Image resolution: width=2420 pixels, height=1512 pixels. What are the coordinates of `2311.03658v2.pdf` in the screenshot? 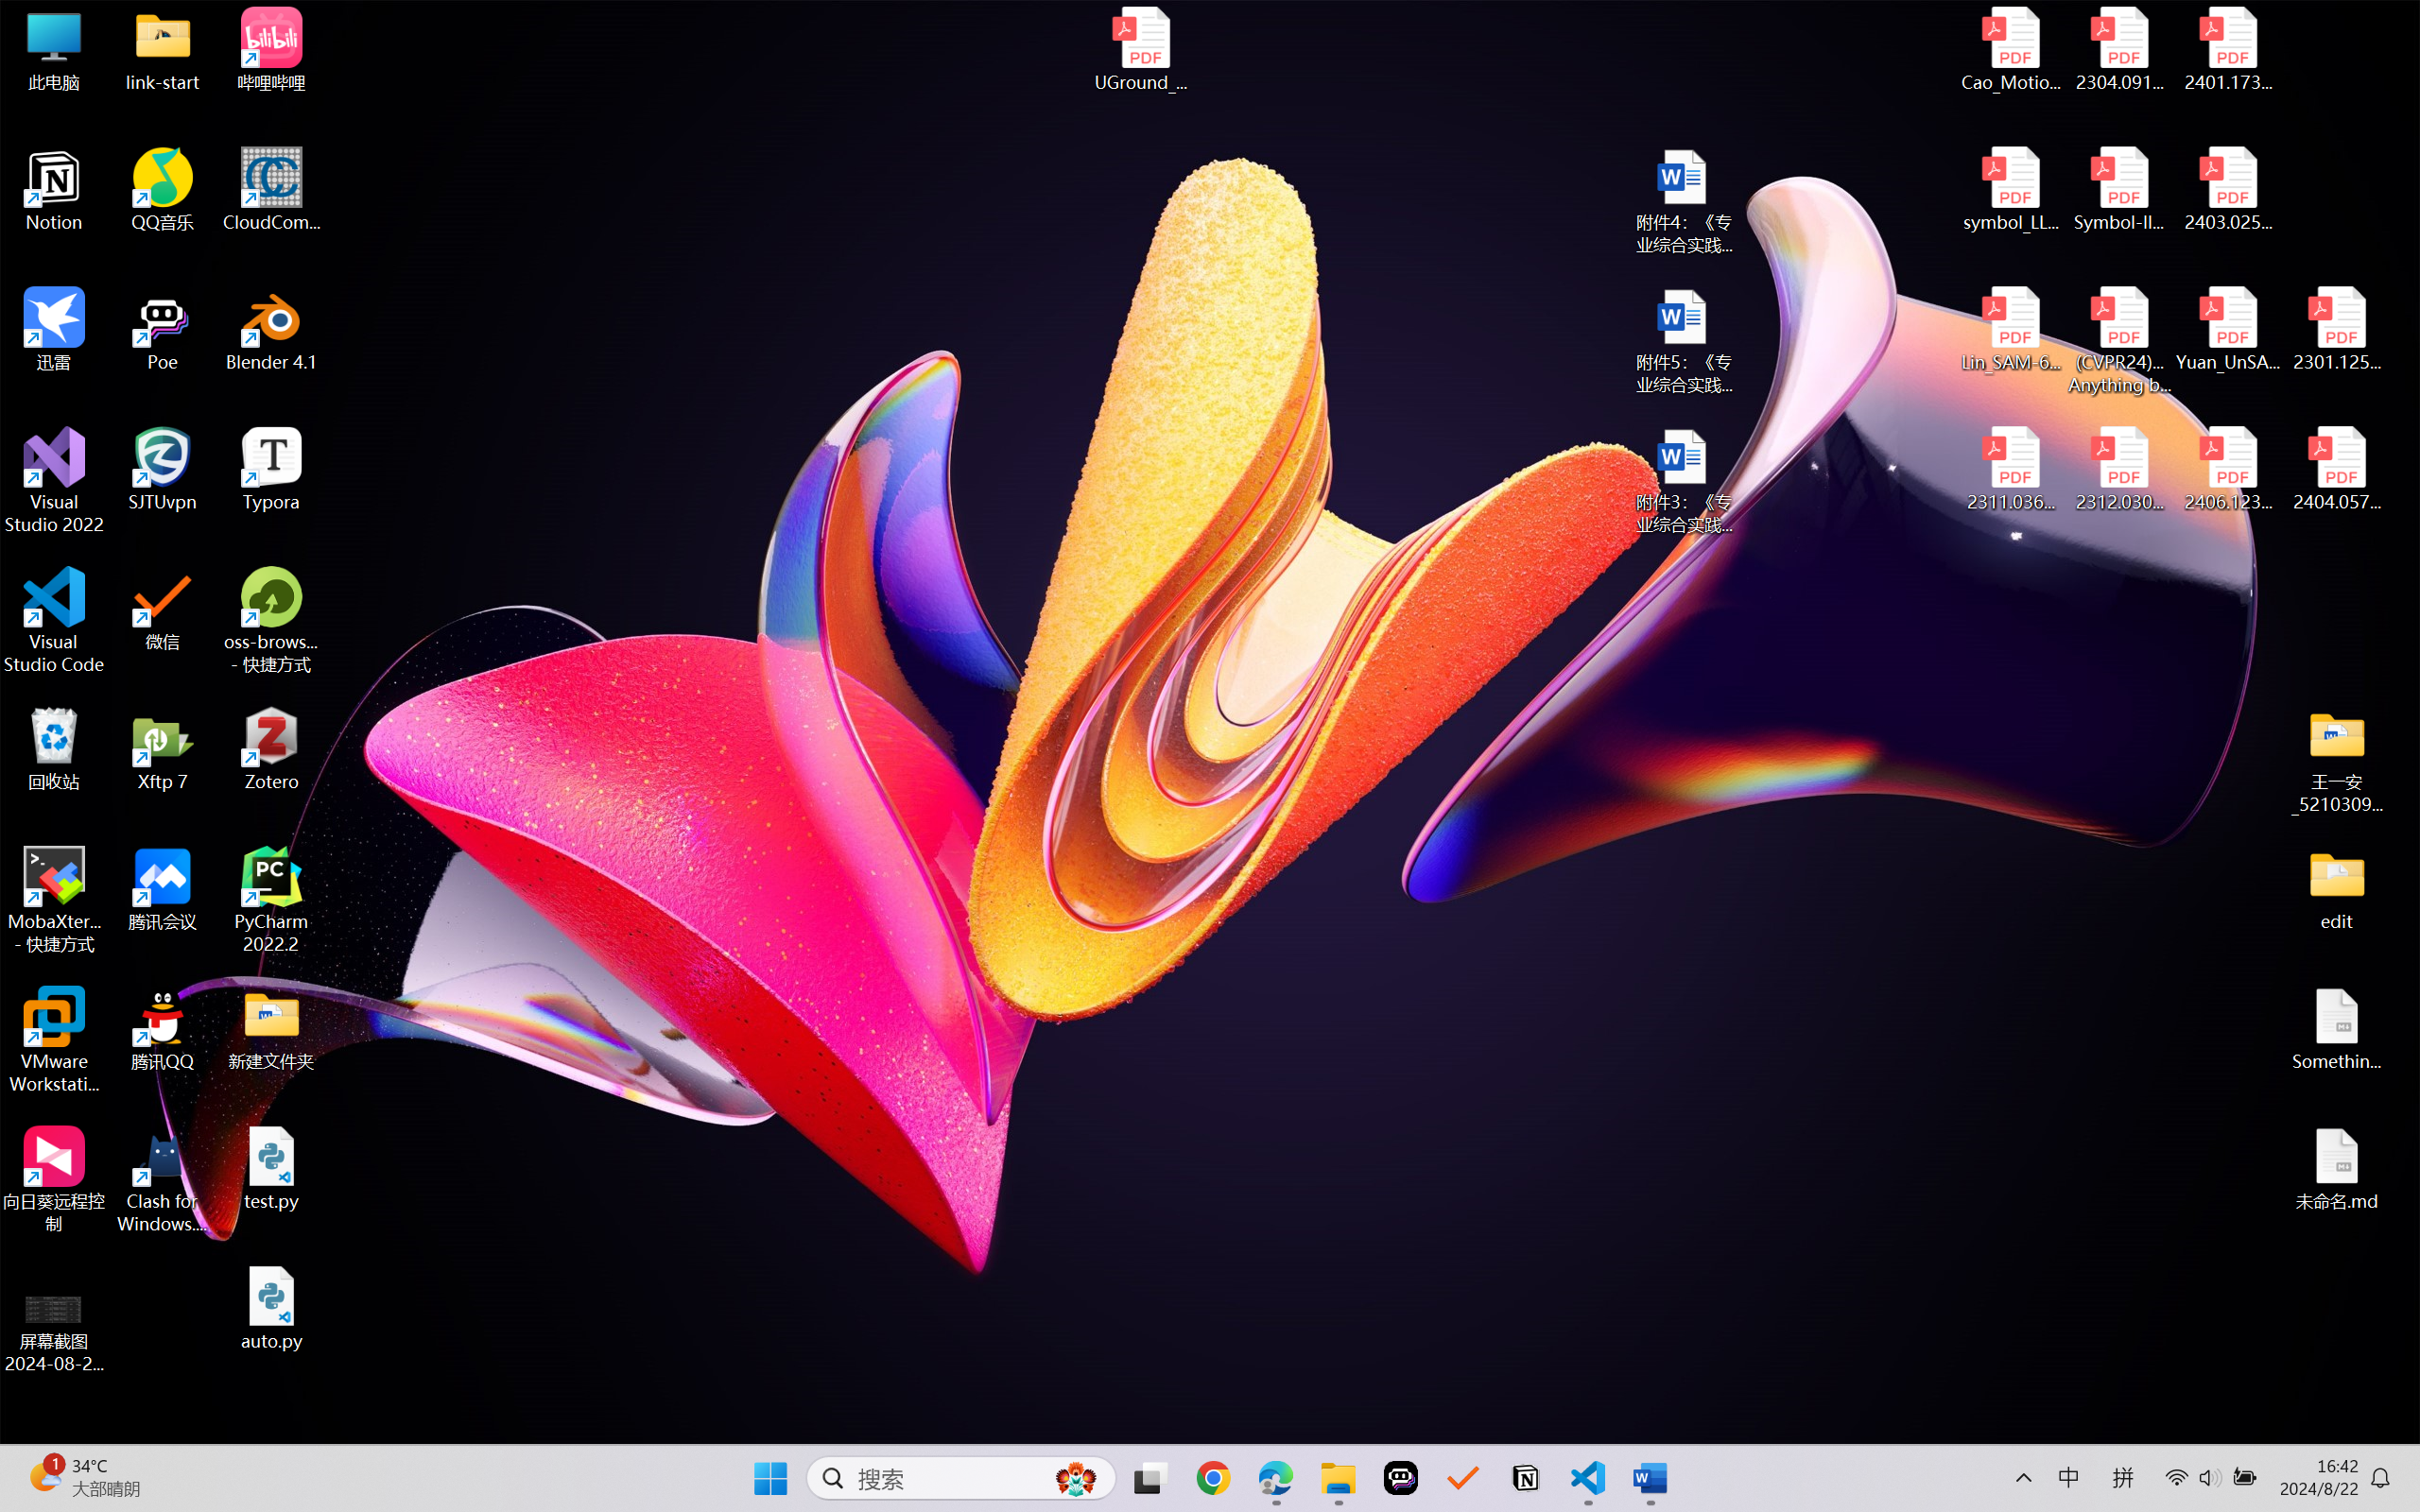 It's located at (2012, 470).